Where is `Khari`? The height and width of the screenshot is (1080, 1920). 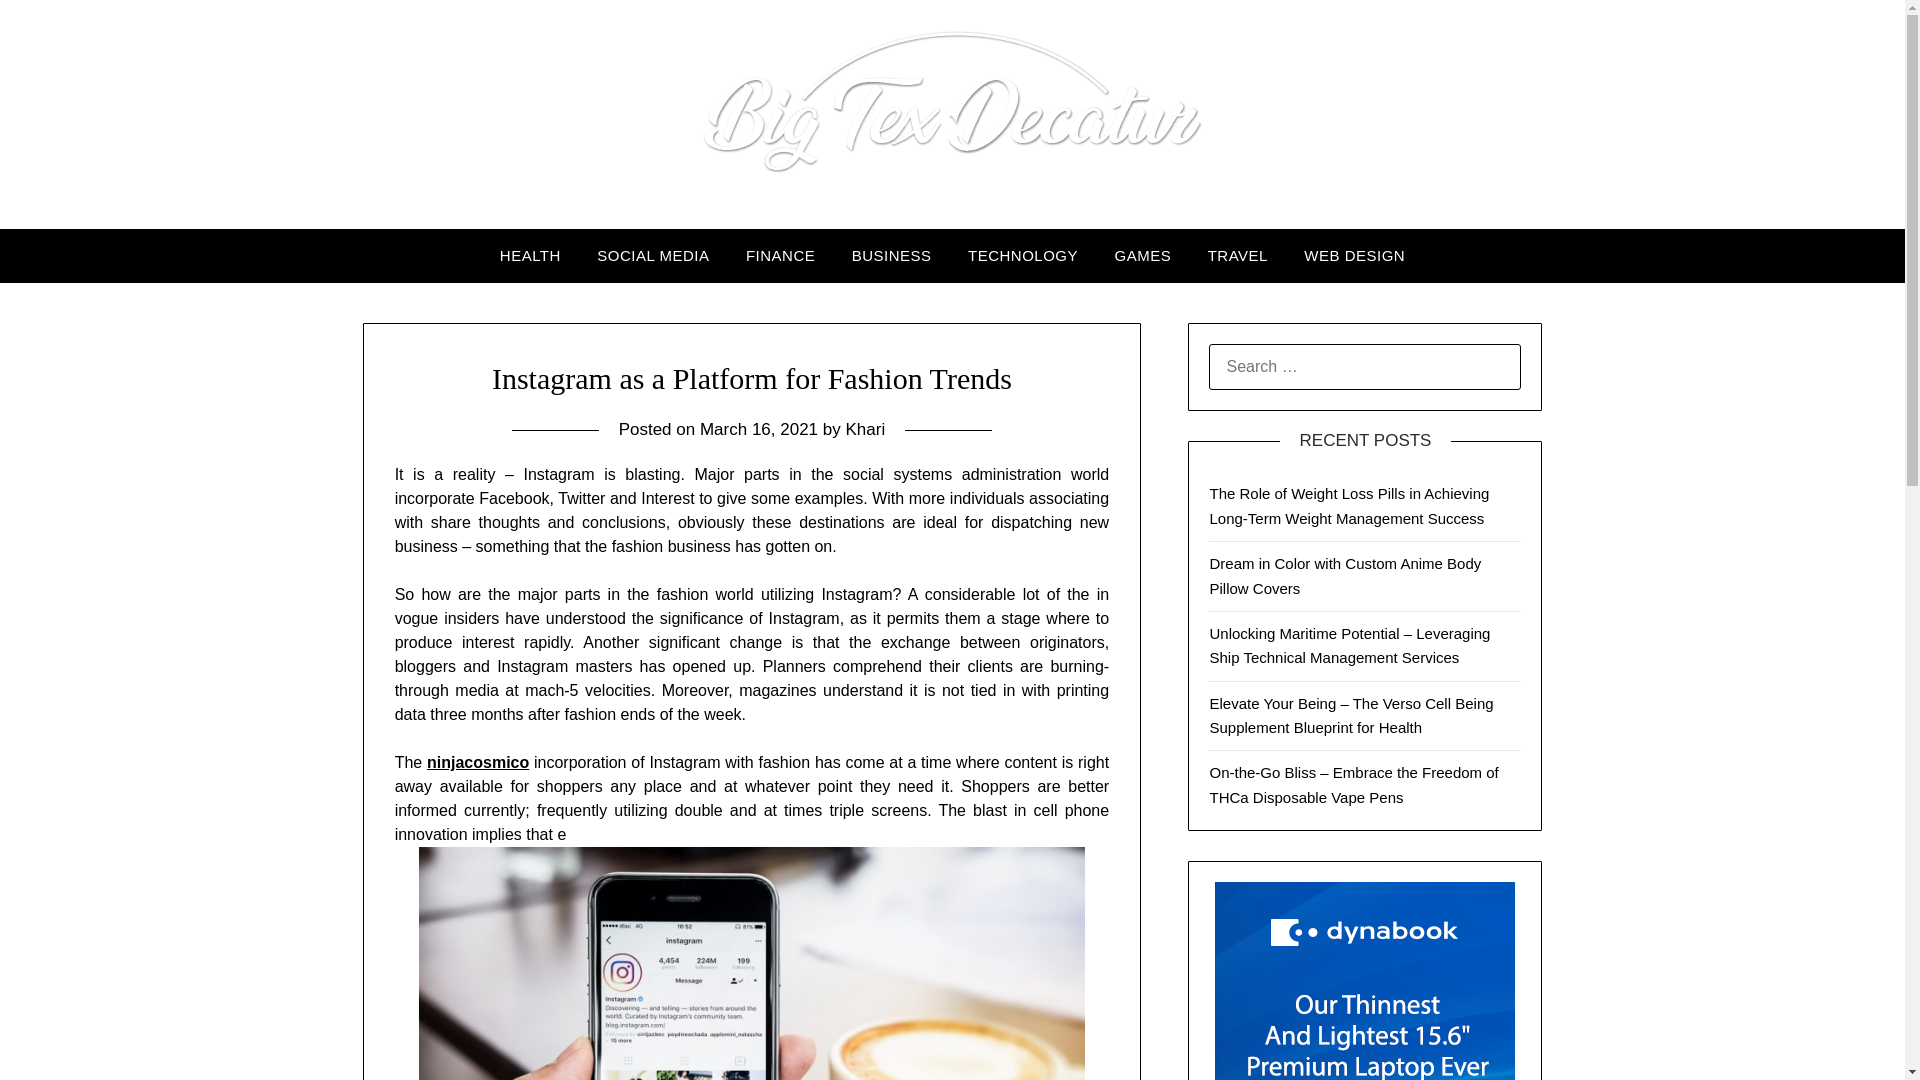
Khari is located at coordinates (864, 429).